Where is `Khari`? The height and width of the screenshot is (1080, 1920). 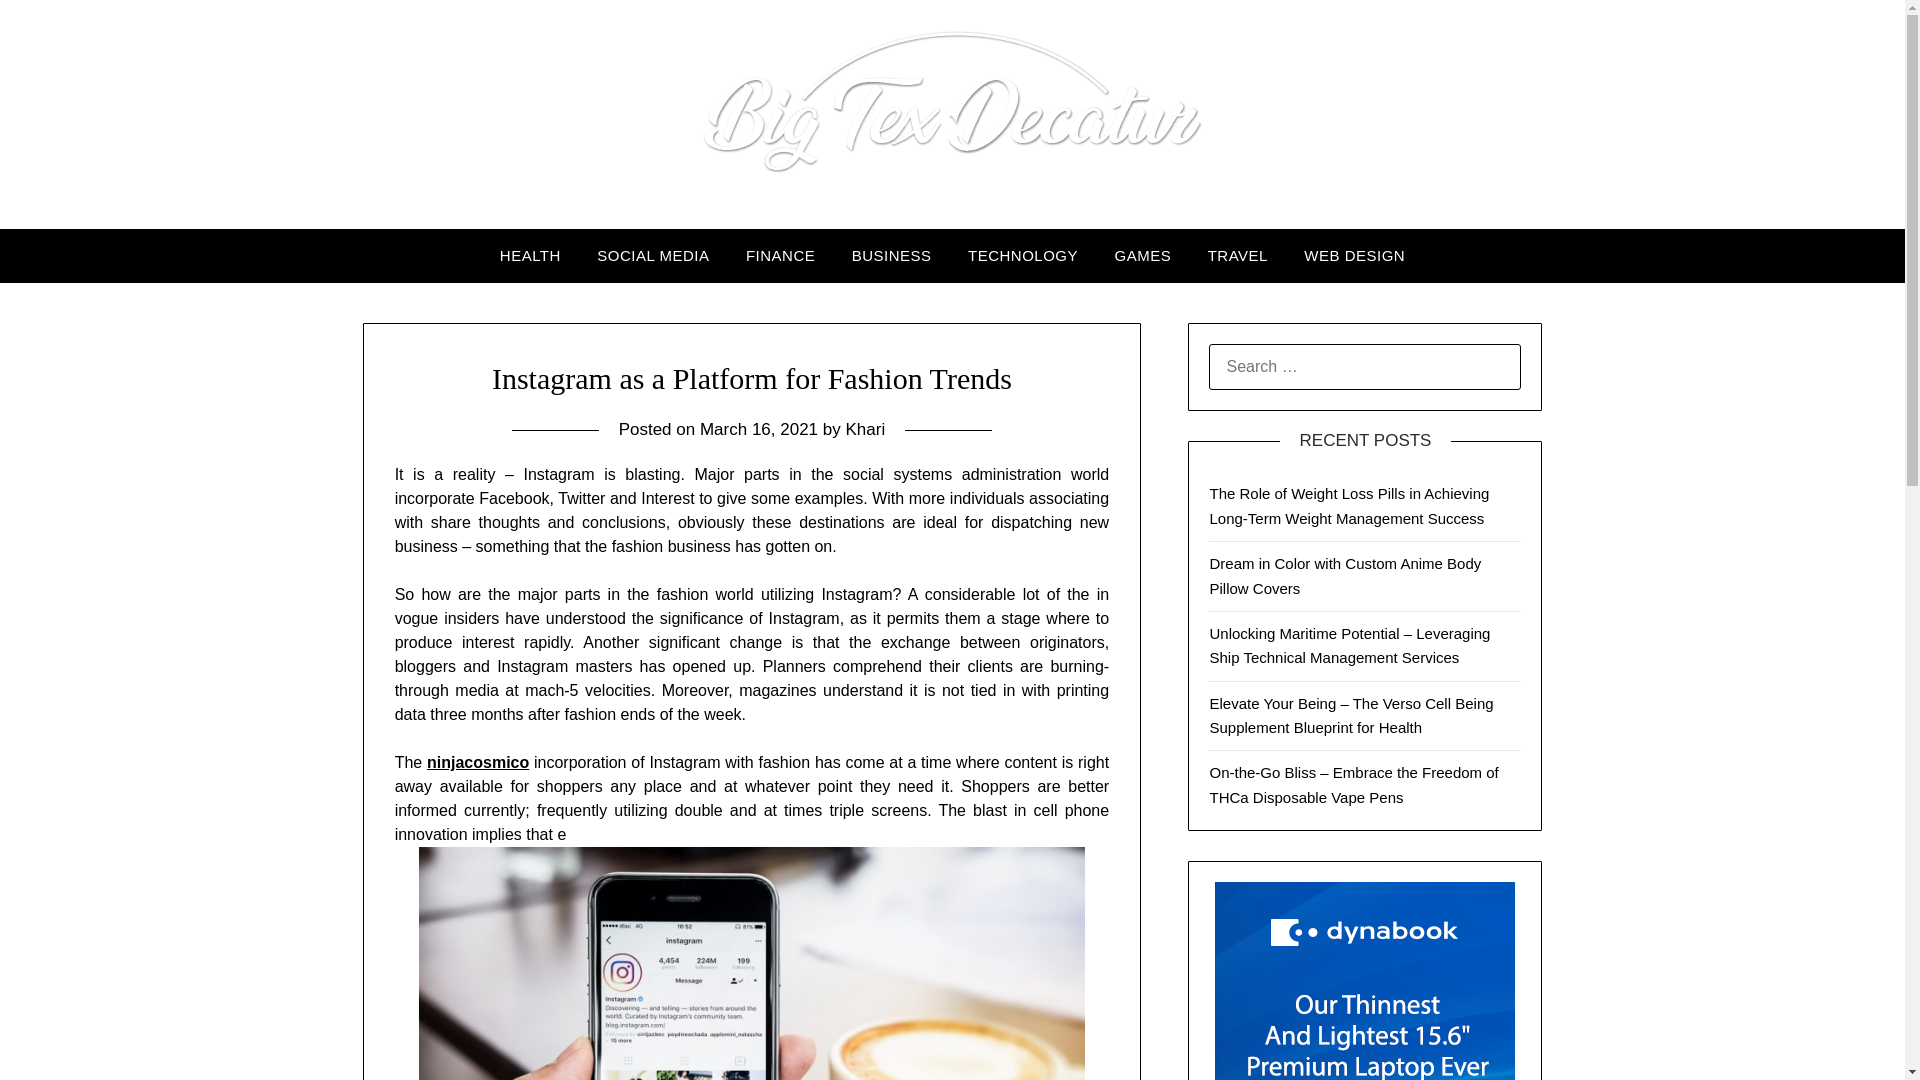
Khari is located at coordinates (864, 429).